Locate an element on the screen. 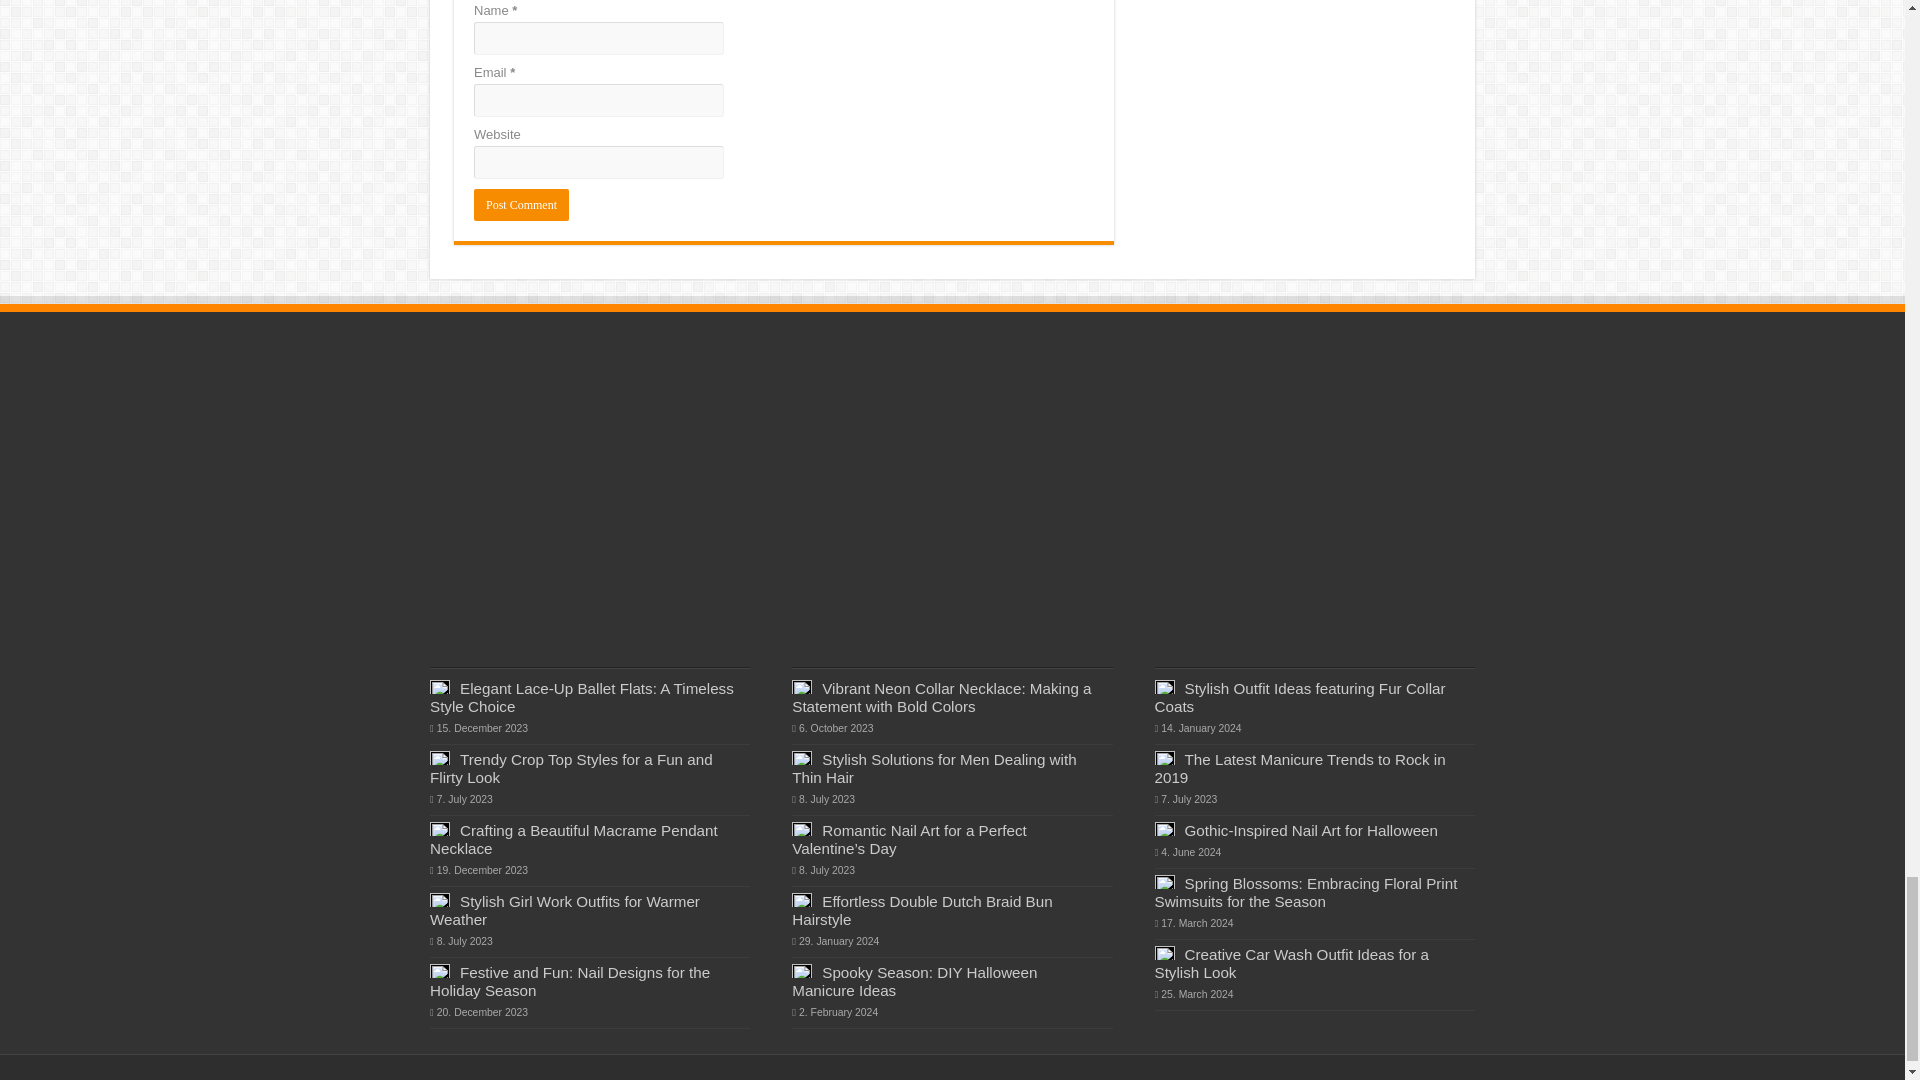  Stylish Girl Work Outfits for Warmer Weather is located at coordinates (565, 910).